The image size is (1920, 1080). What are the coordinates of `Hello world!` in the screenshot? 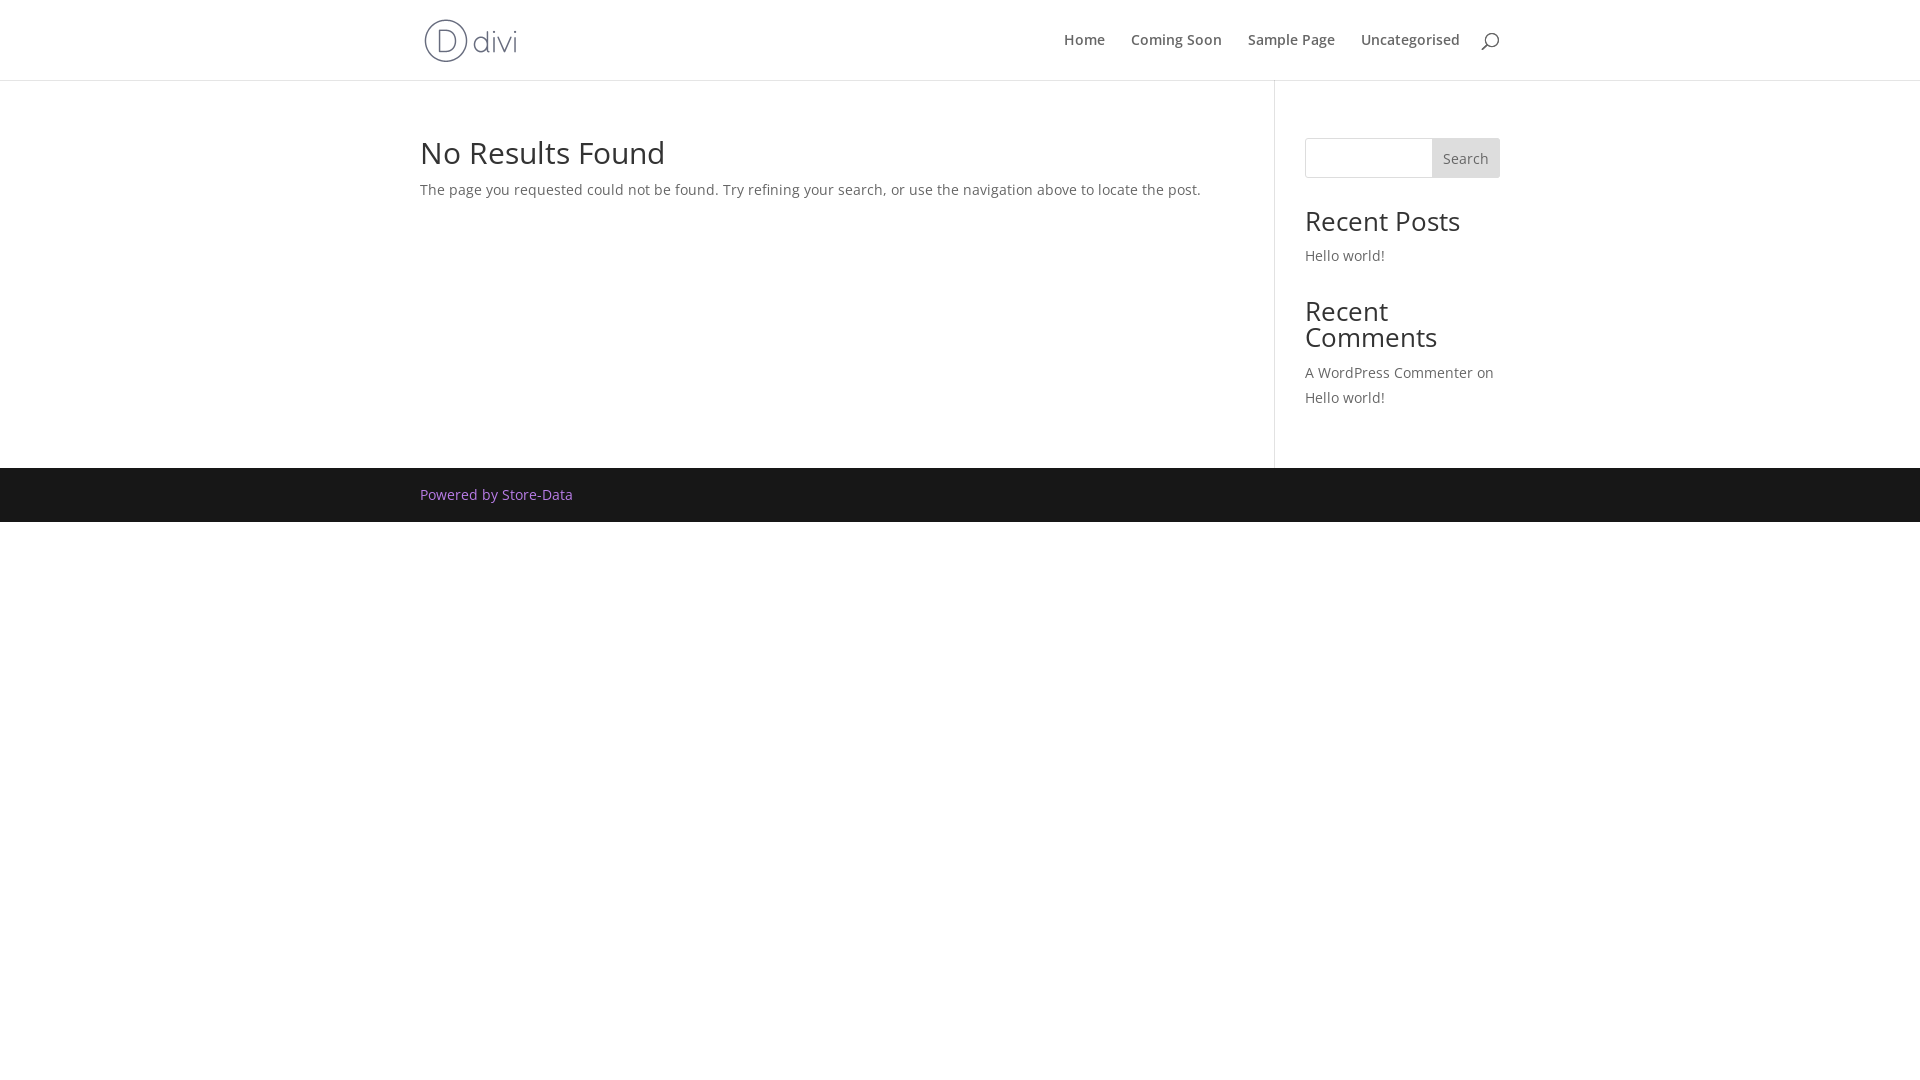 It's located at (1345, 256).